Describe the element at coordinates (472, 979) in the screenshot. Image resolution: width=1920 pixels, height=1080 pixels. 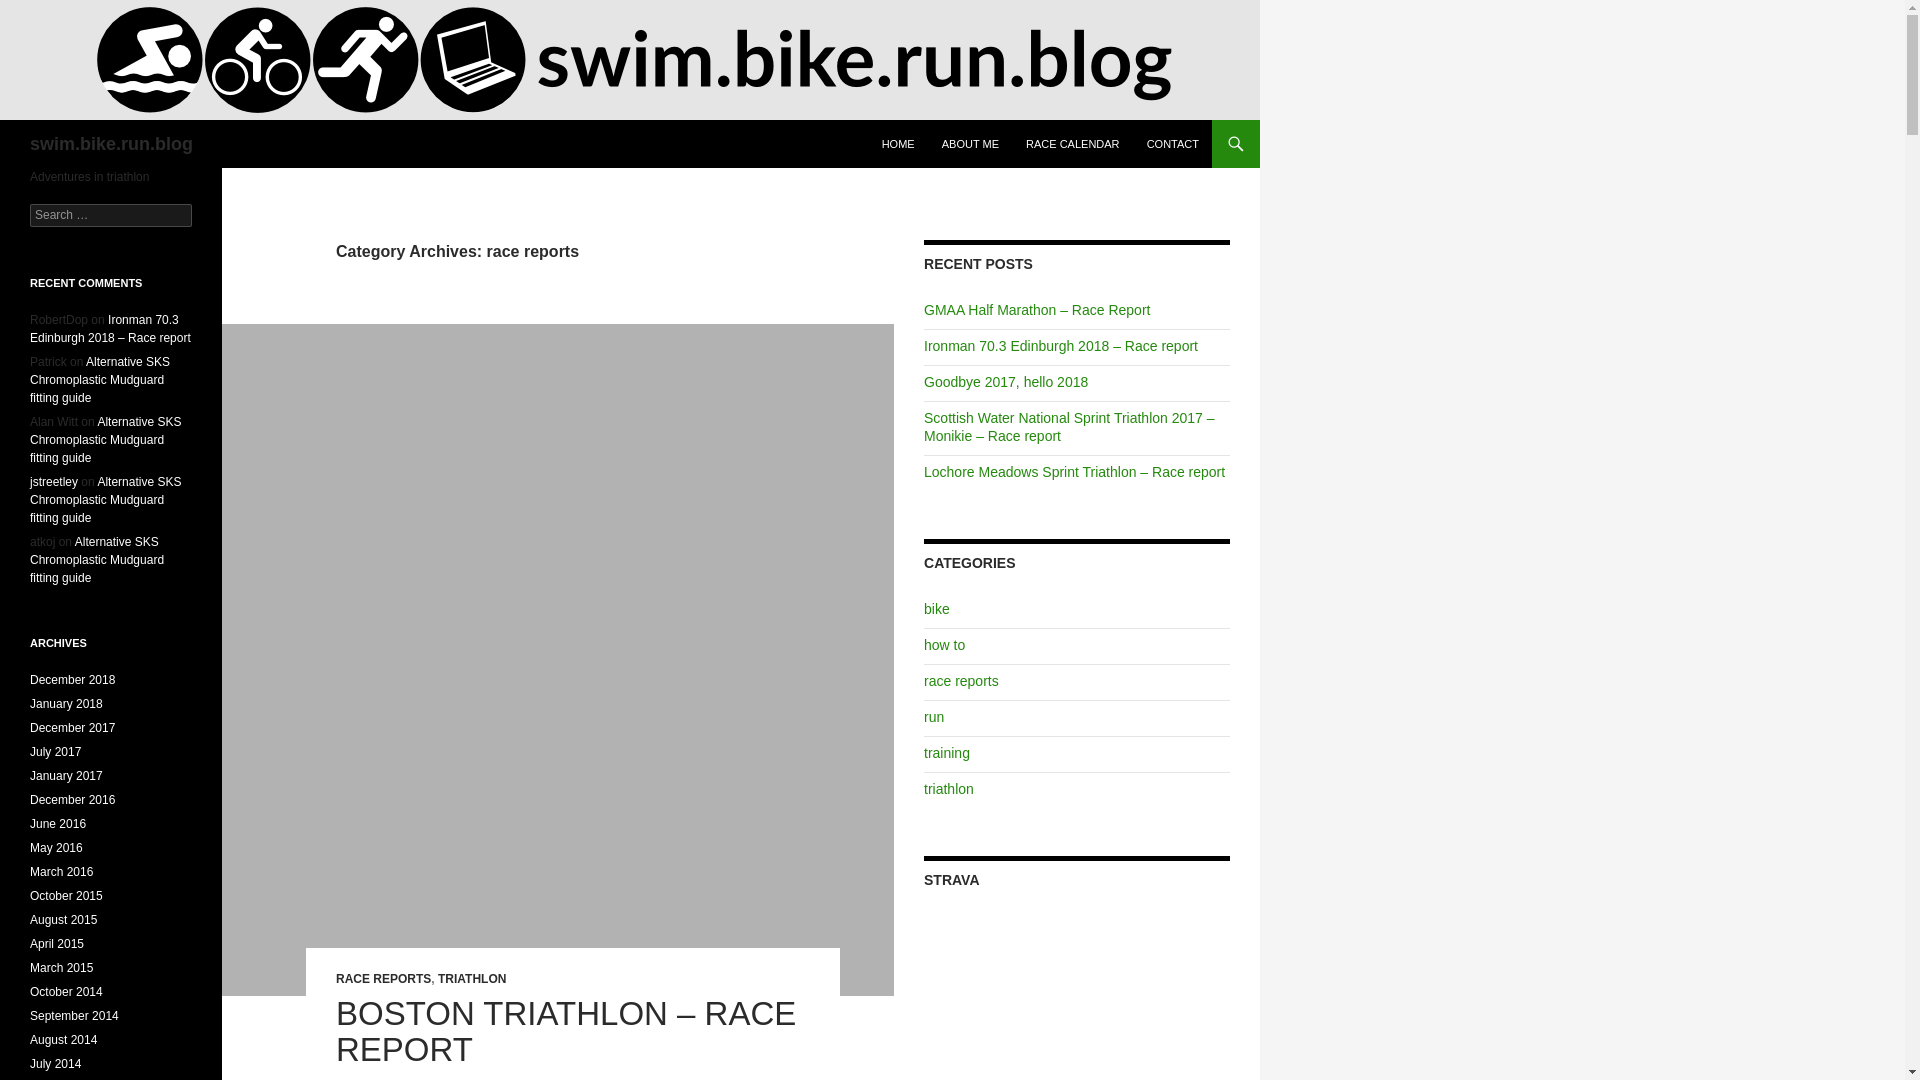
I see `TRIATHLON` at that location.